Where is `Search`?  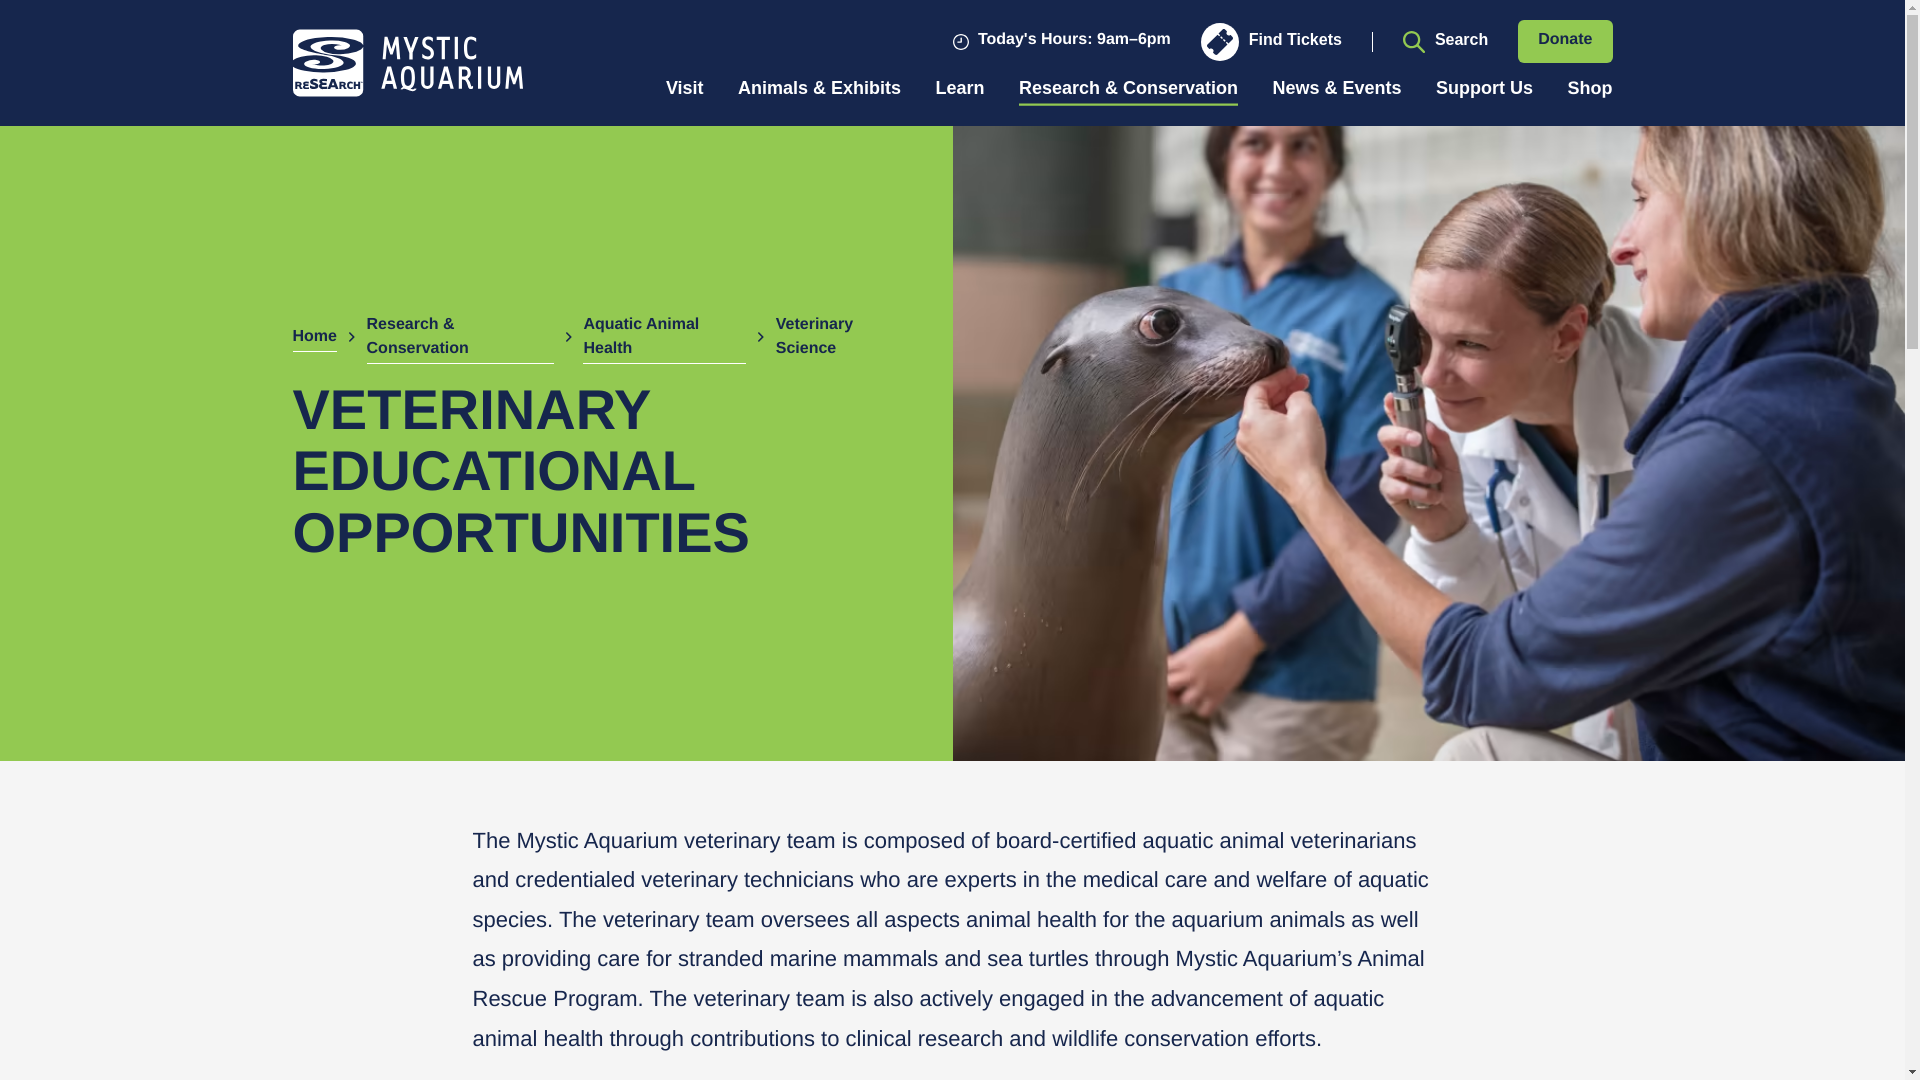 Search is located at coordinates (1446, 40).